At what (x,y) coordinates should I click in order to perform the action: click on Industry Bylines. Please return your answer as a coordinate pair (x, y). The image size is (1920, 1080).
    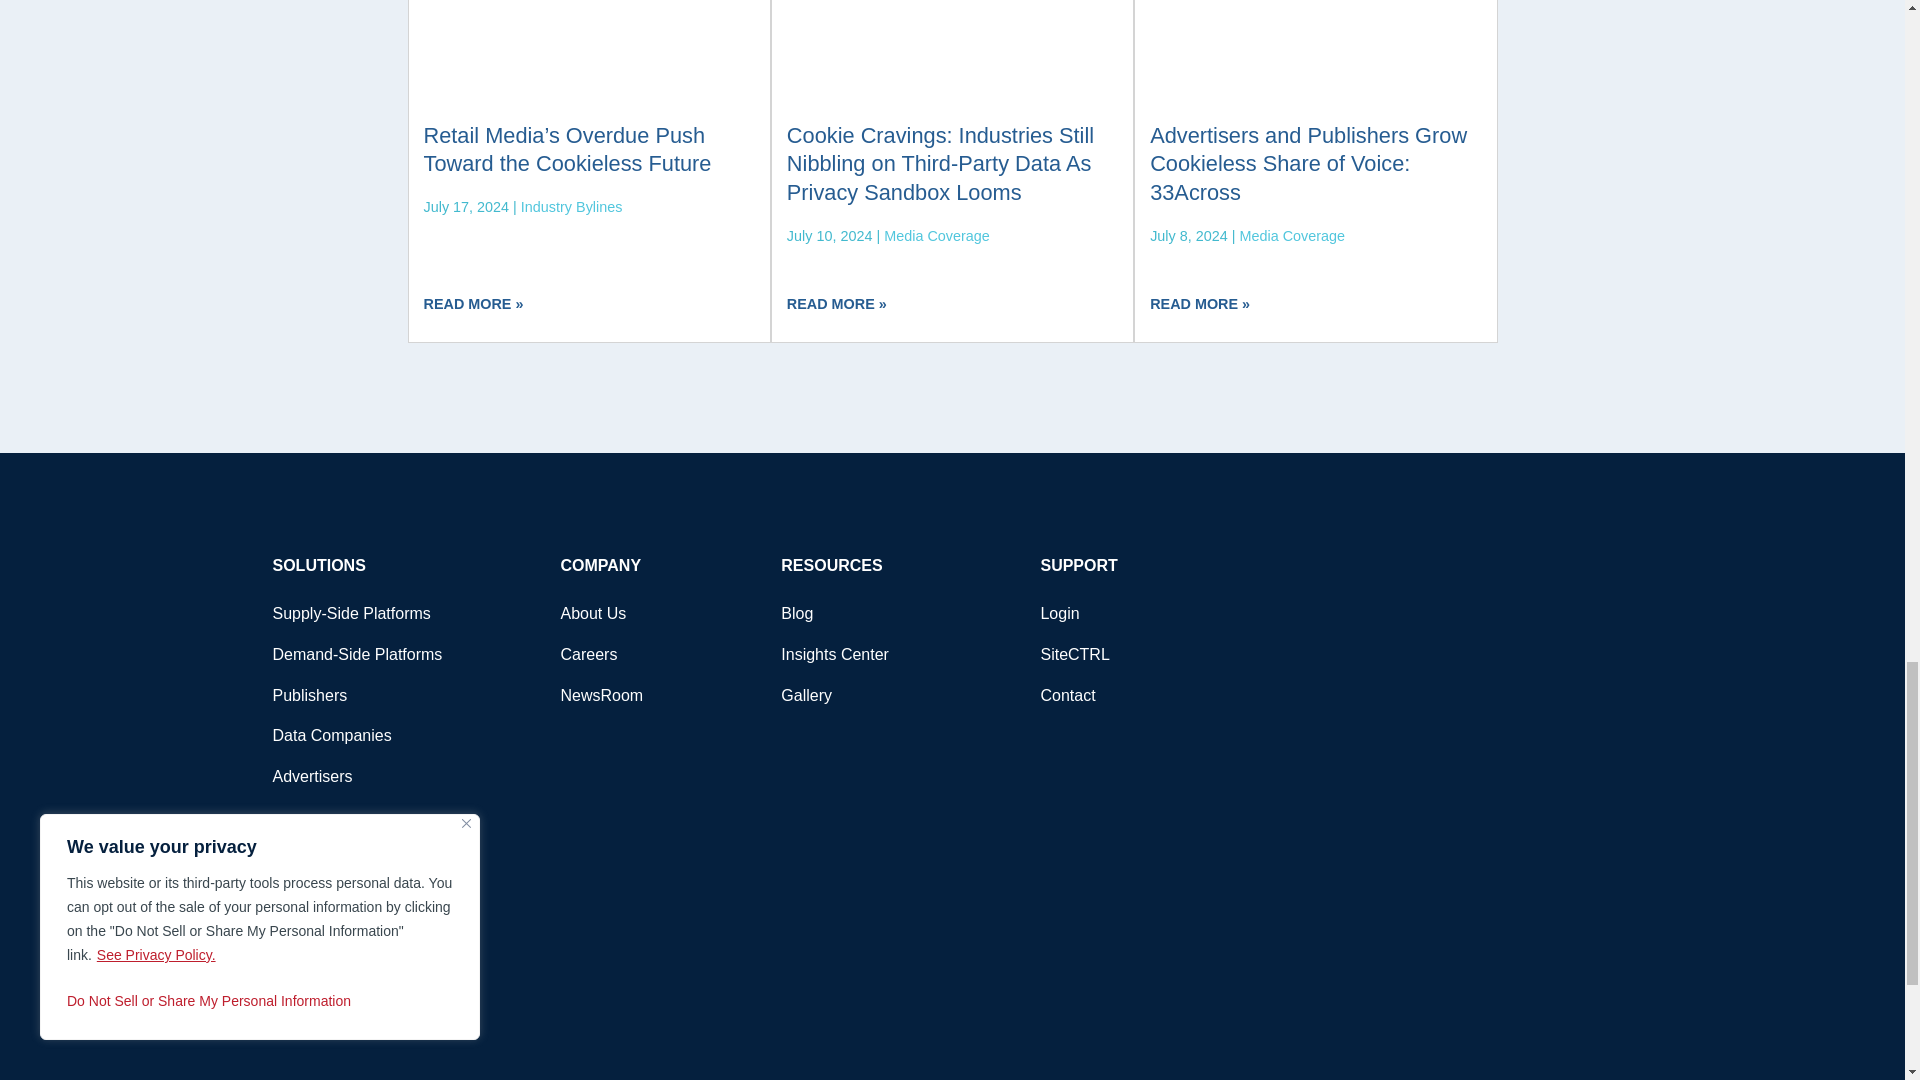
    Looking at the image, I should click on (571, 206).